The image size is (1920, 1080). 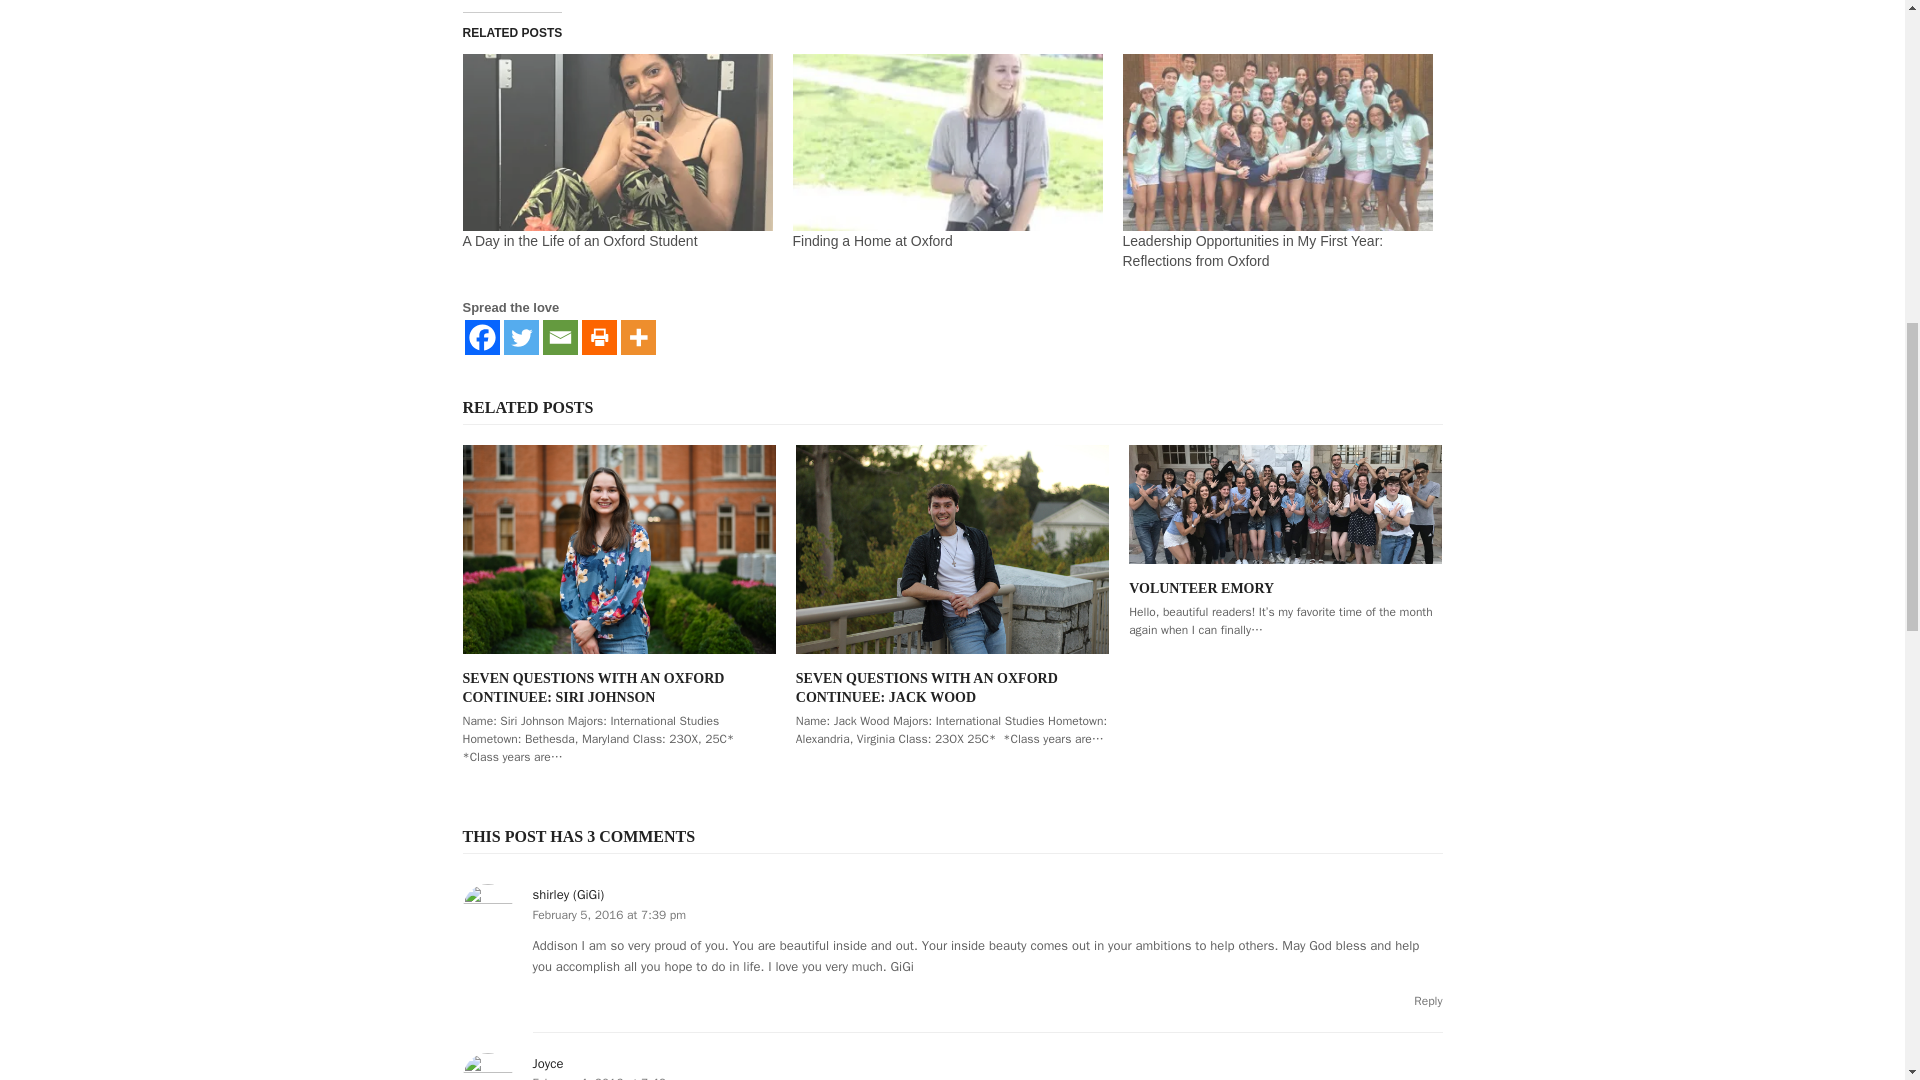 I want to click on Finding a Home at Oxford, so click(x=872, y=241).